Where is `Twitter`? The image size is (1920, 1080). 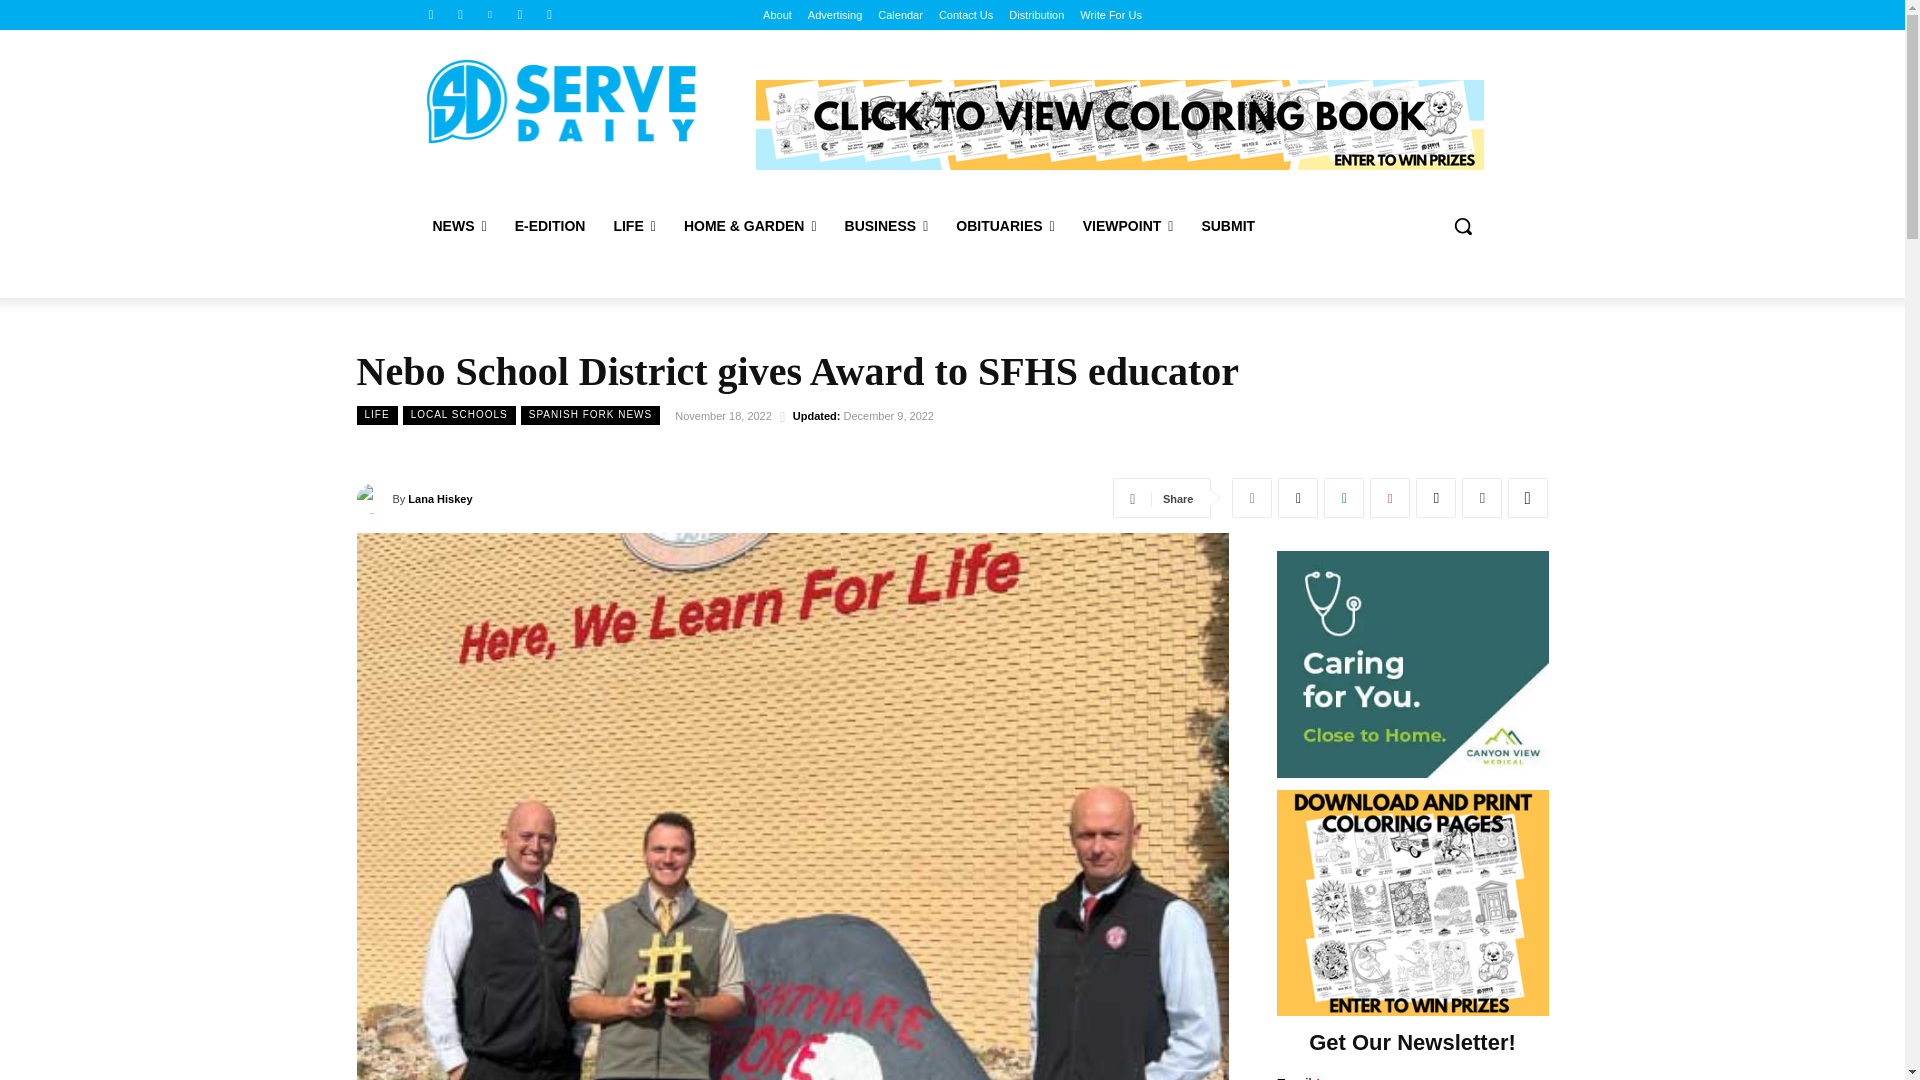
Twitter is located at coordinates (520, 14).